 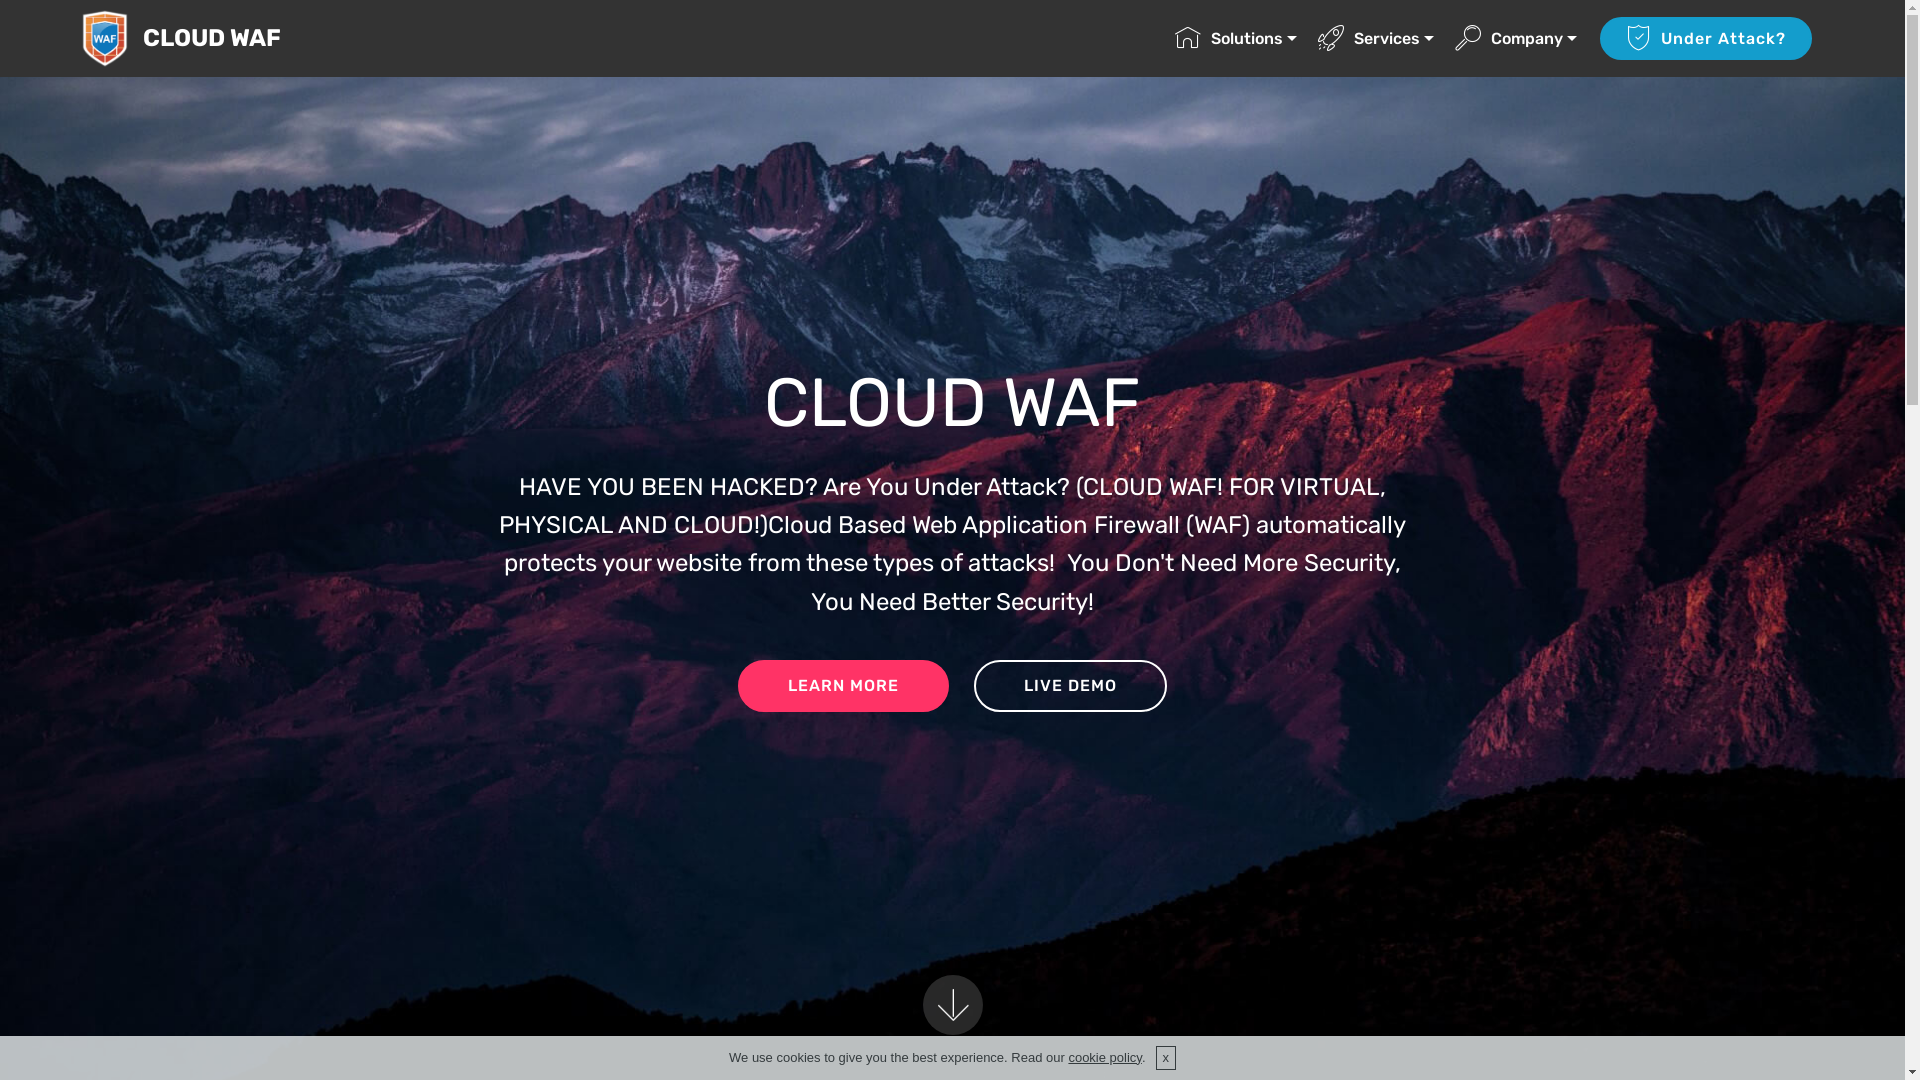 I want to click on Under Attack?, so click(x=1706, y=38).